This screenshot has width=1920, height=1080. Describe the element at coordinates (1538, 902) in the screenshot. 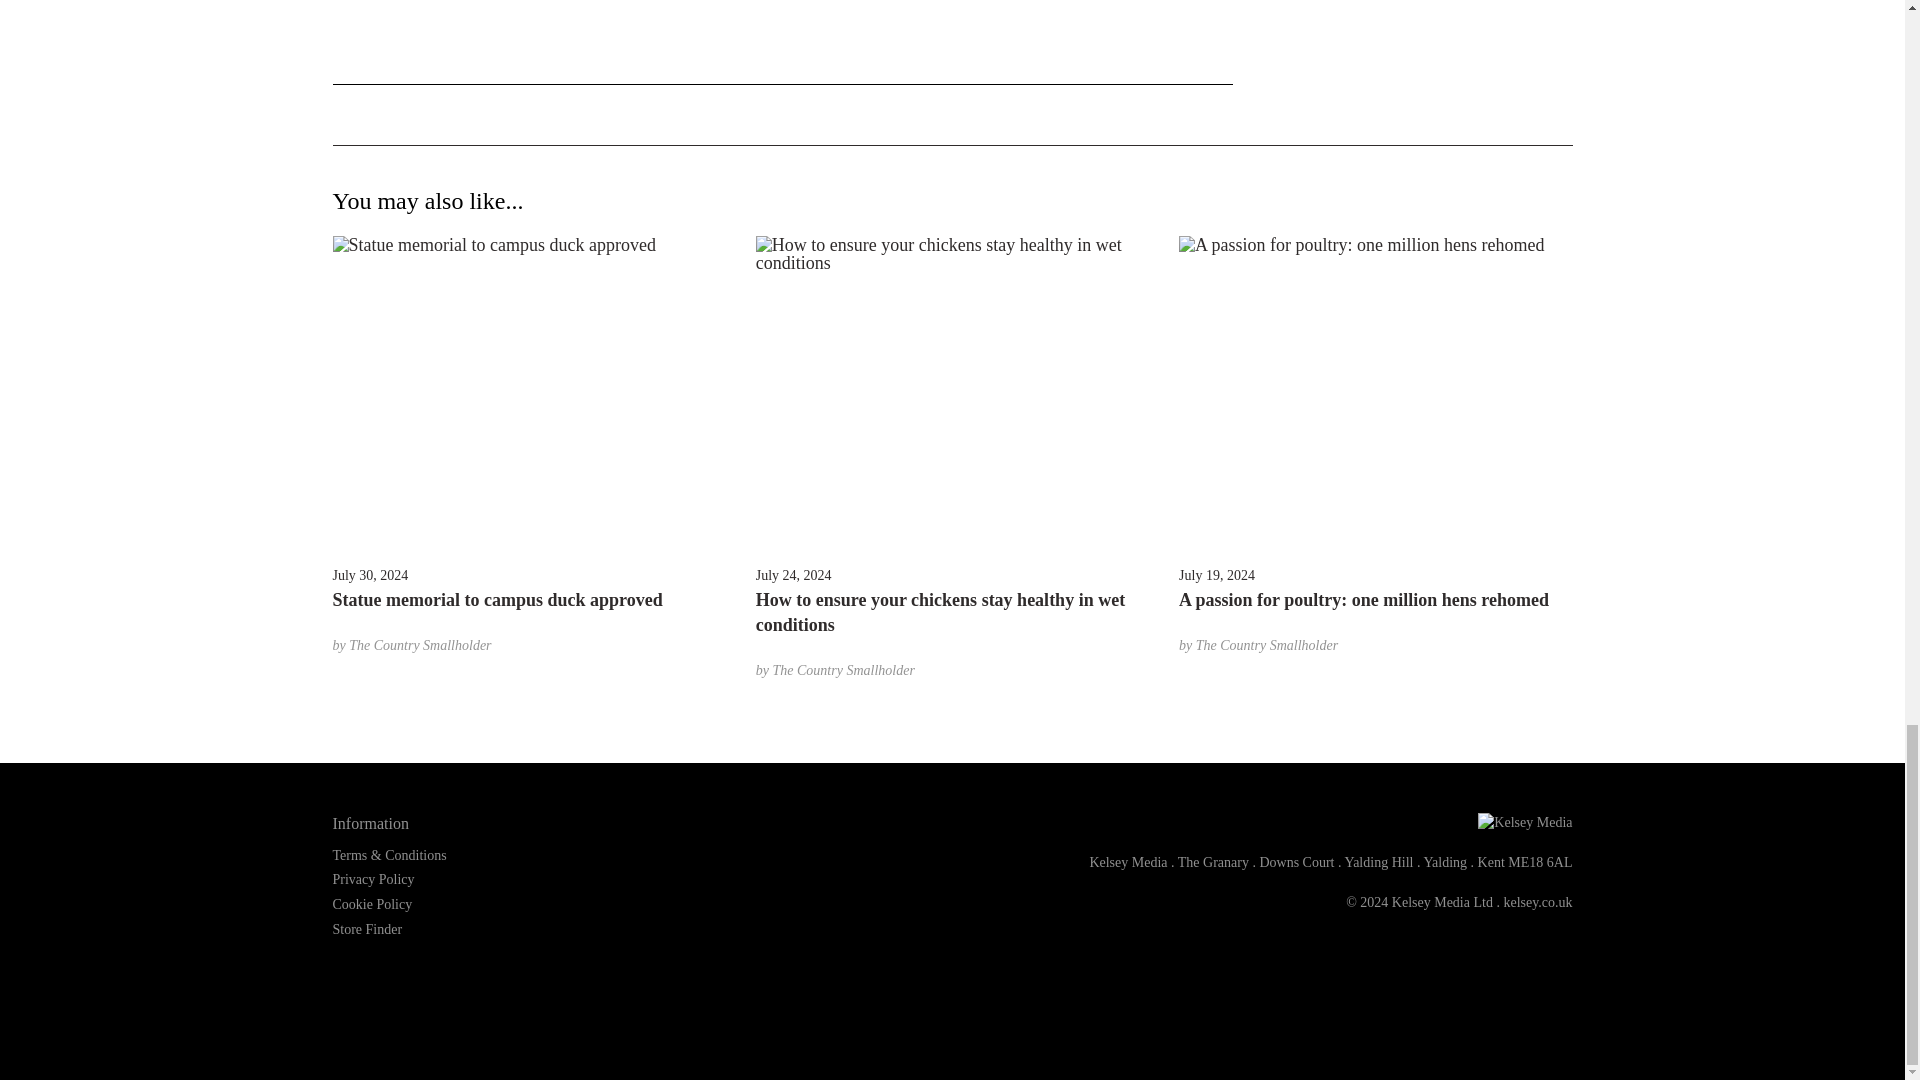

I see `kelsey.co.uk` at that location.